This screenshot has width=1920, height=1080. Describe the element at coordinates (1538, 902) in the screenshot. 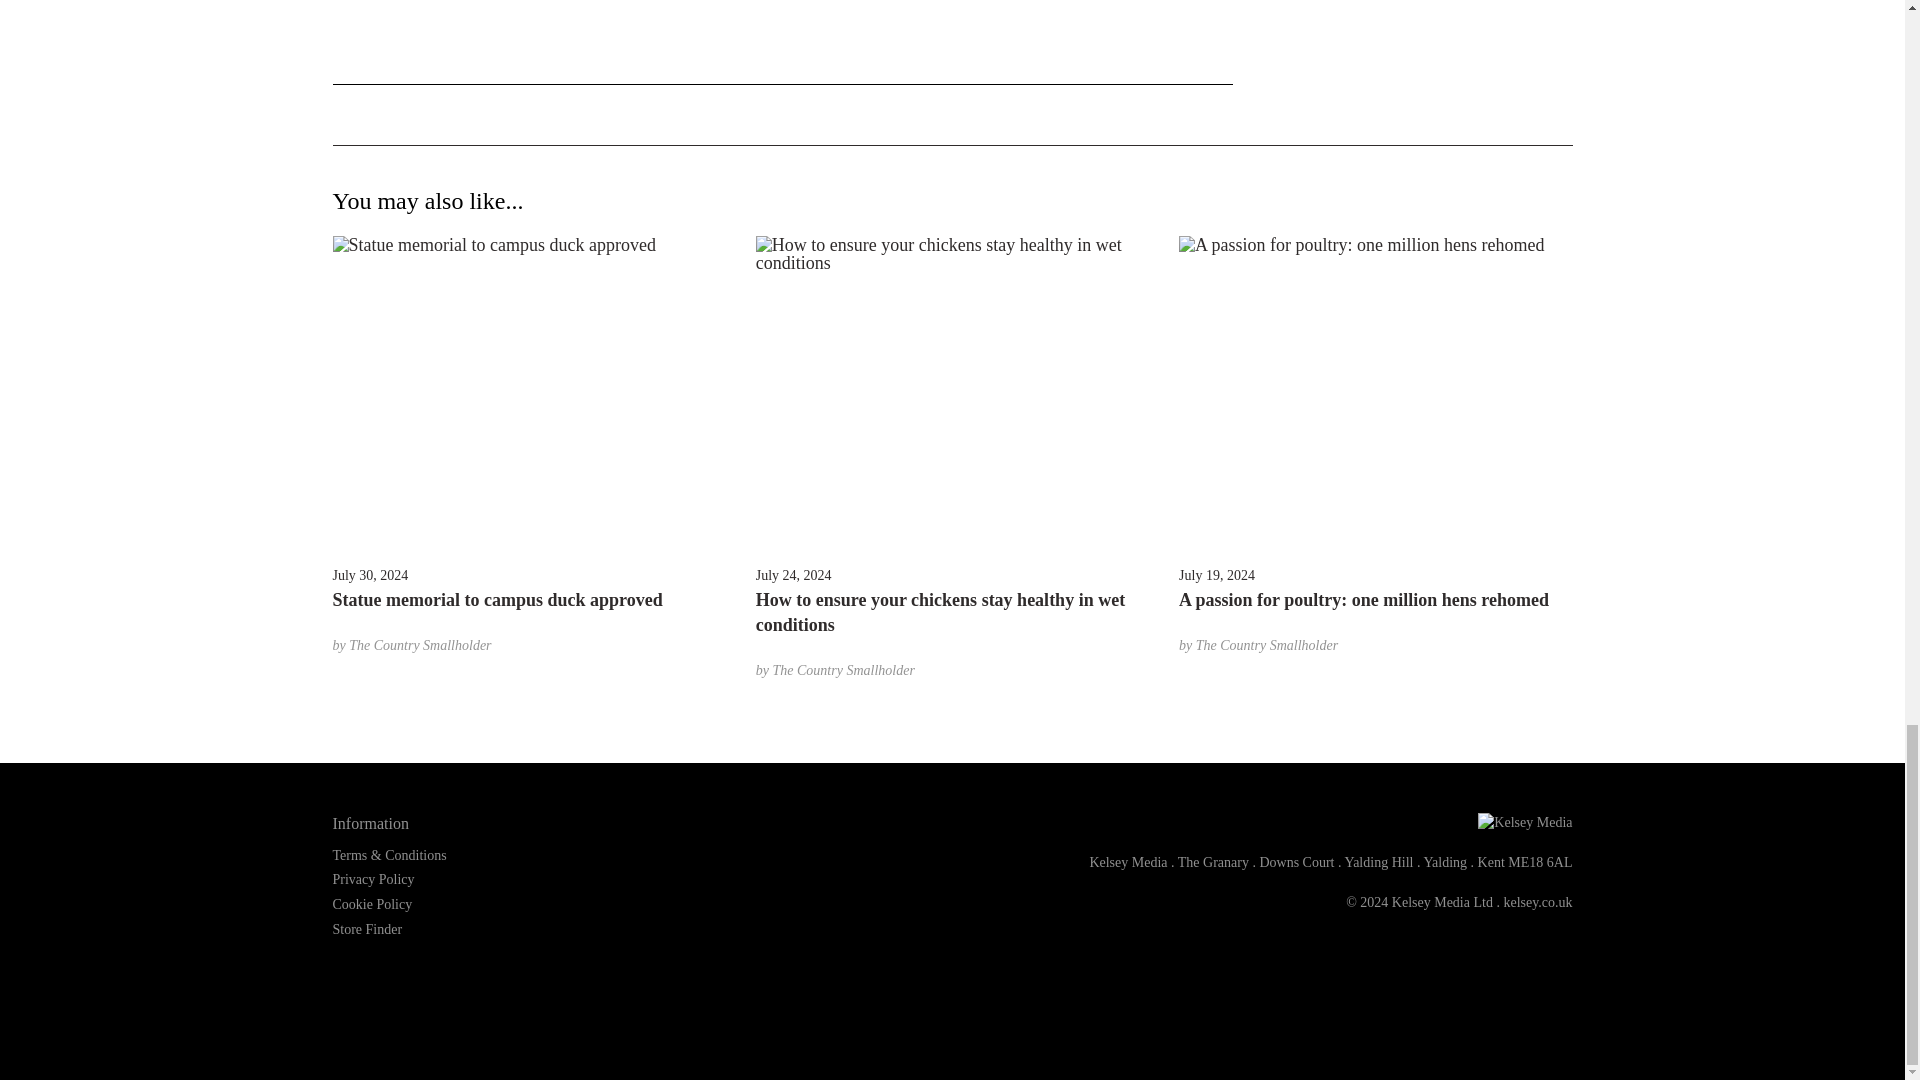

I see `kelsey.co.uk` at that location.